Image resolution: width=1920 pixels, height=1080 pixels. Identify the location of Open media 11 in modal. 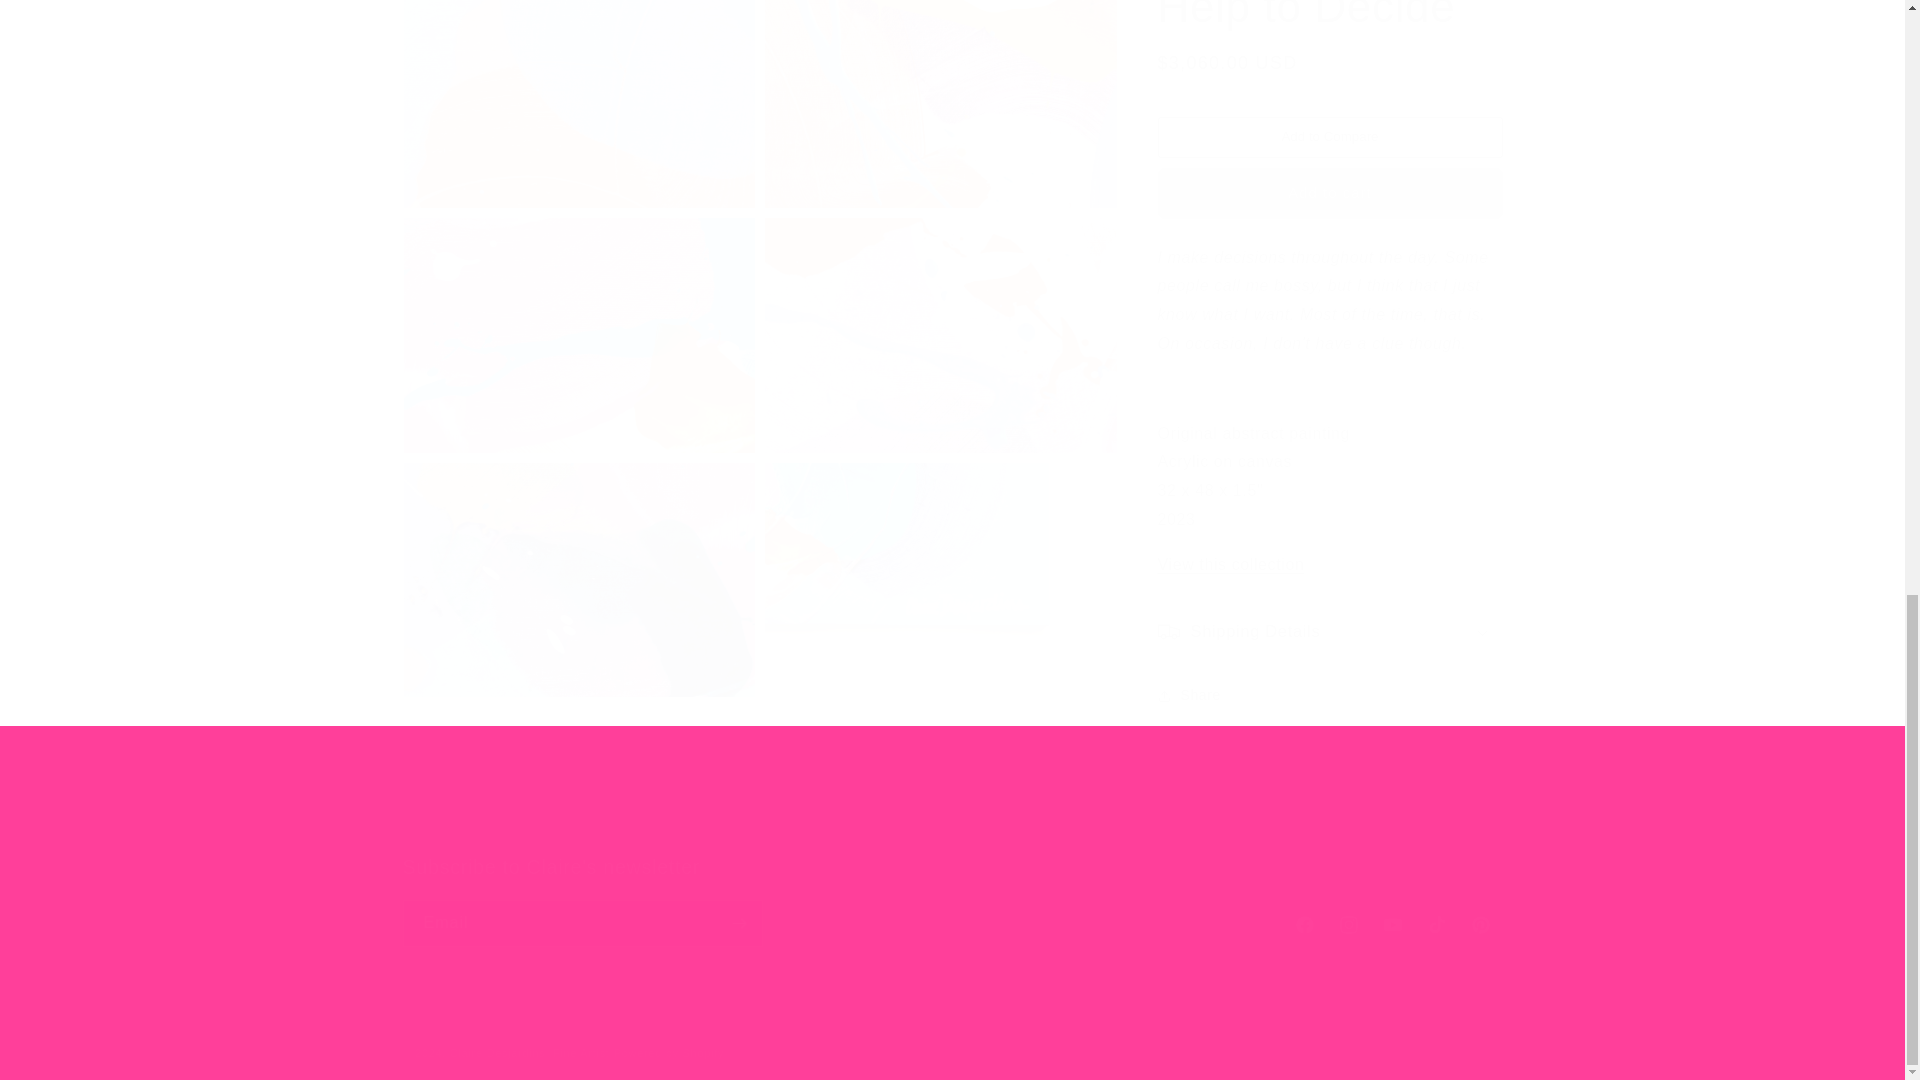
(940, 560).